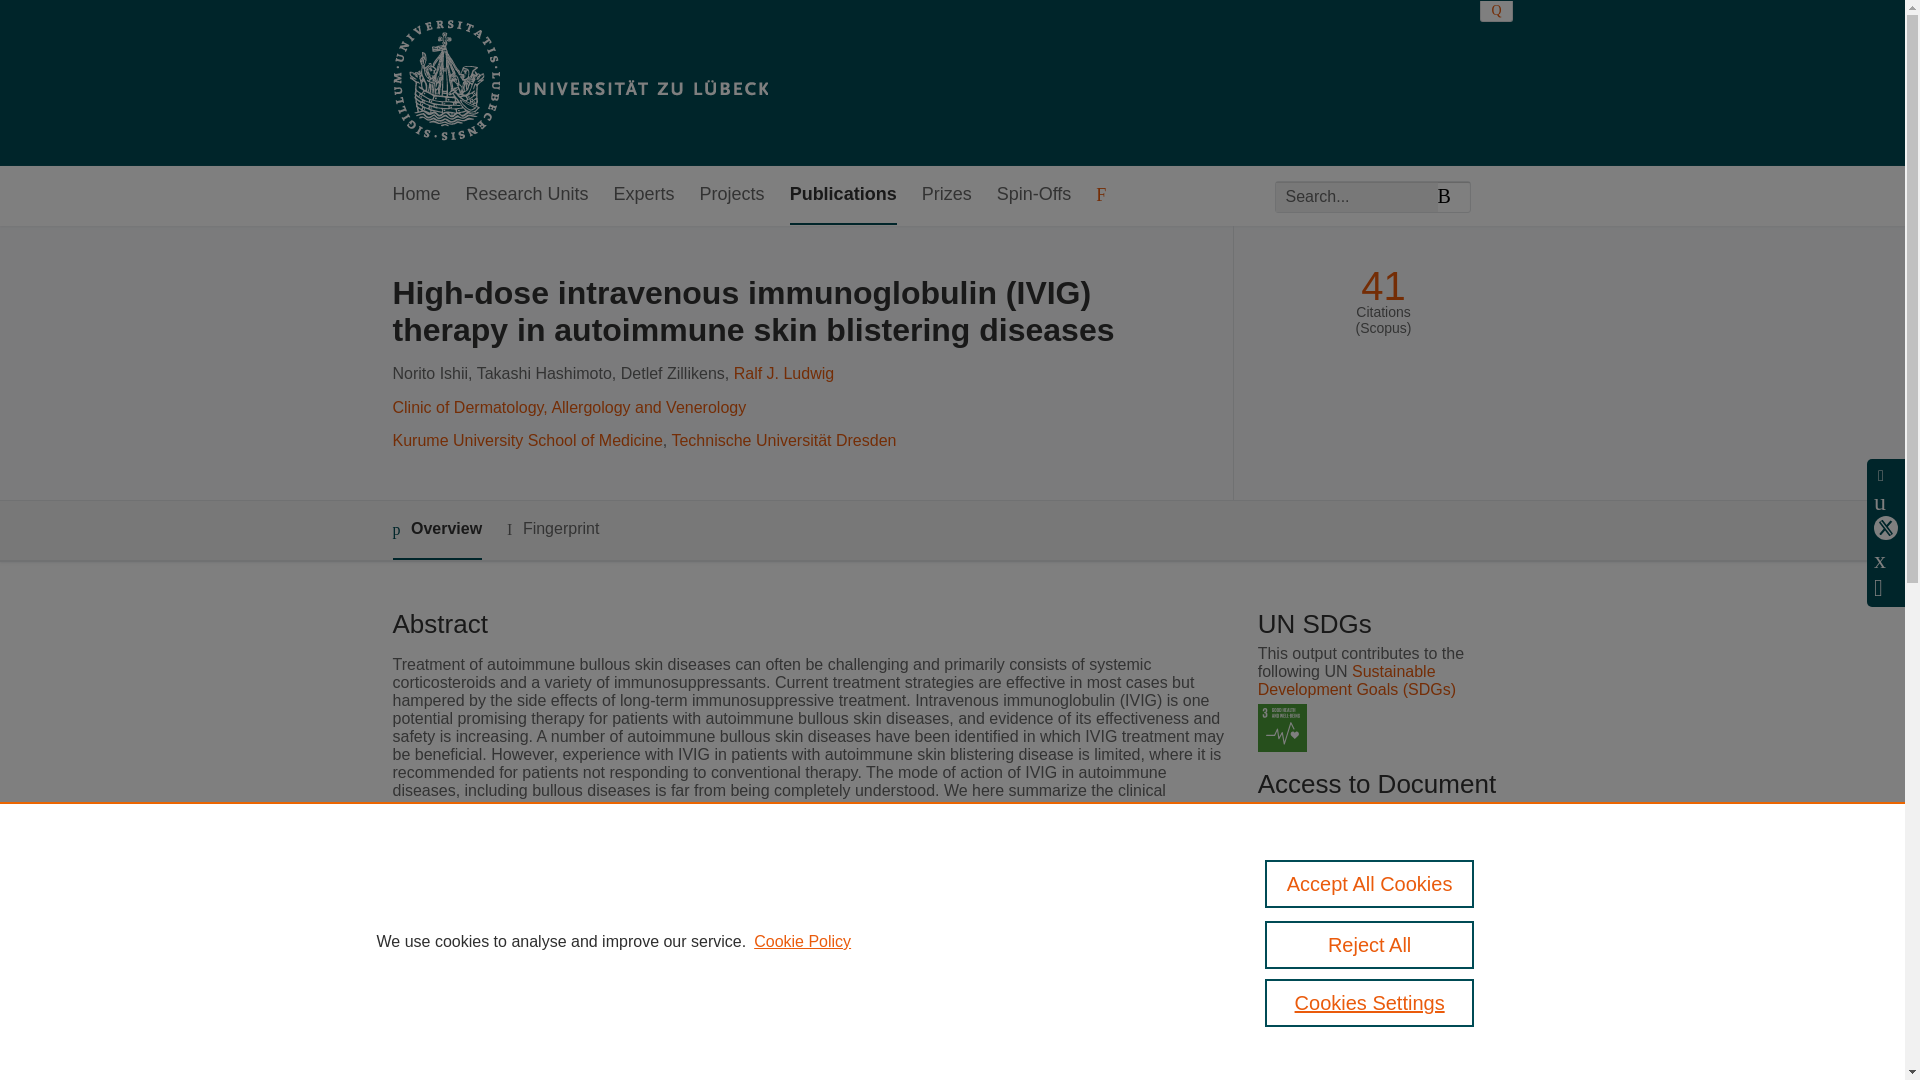  What do you see at coordinates (578, 82) in the screenshot?
I see `University of Luebeck Home` at bounding box center [578, 82].